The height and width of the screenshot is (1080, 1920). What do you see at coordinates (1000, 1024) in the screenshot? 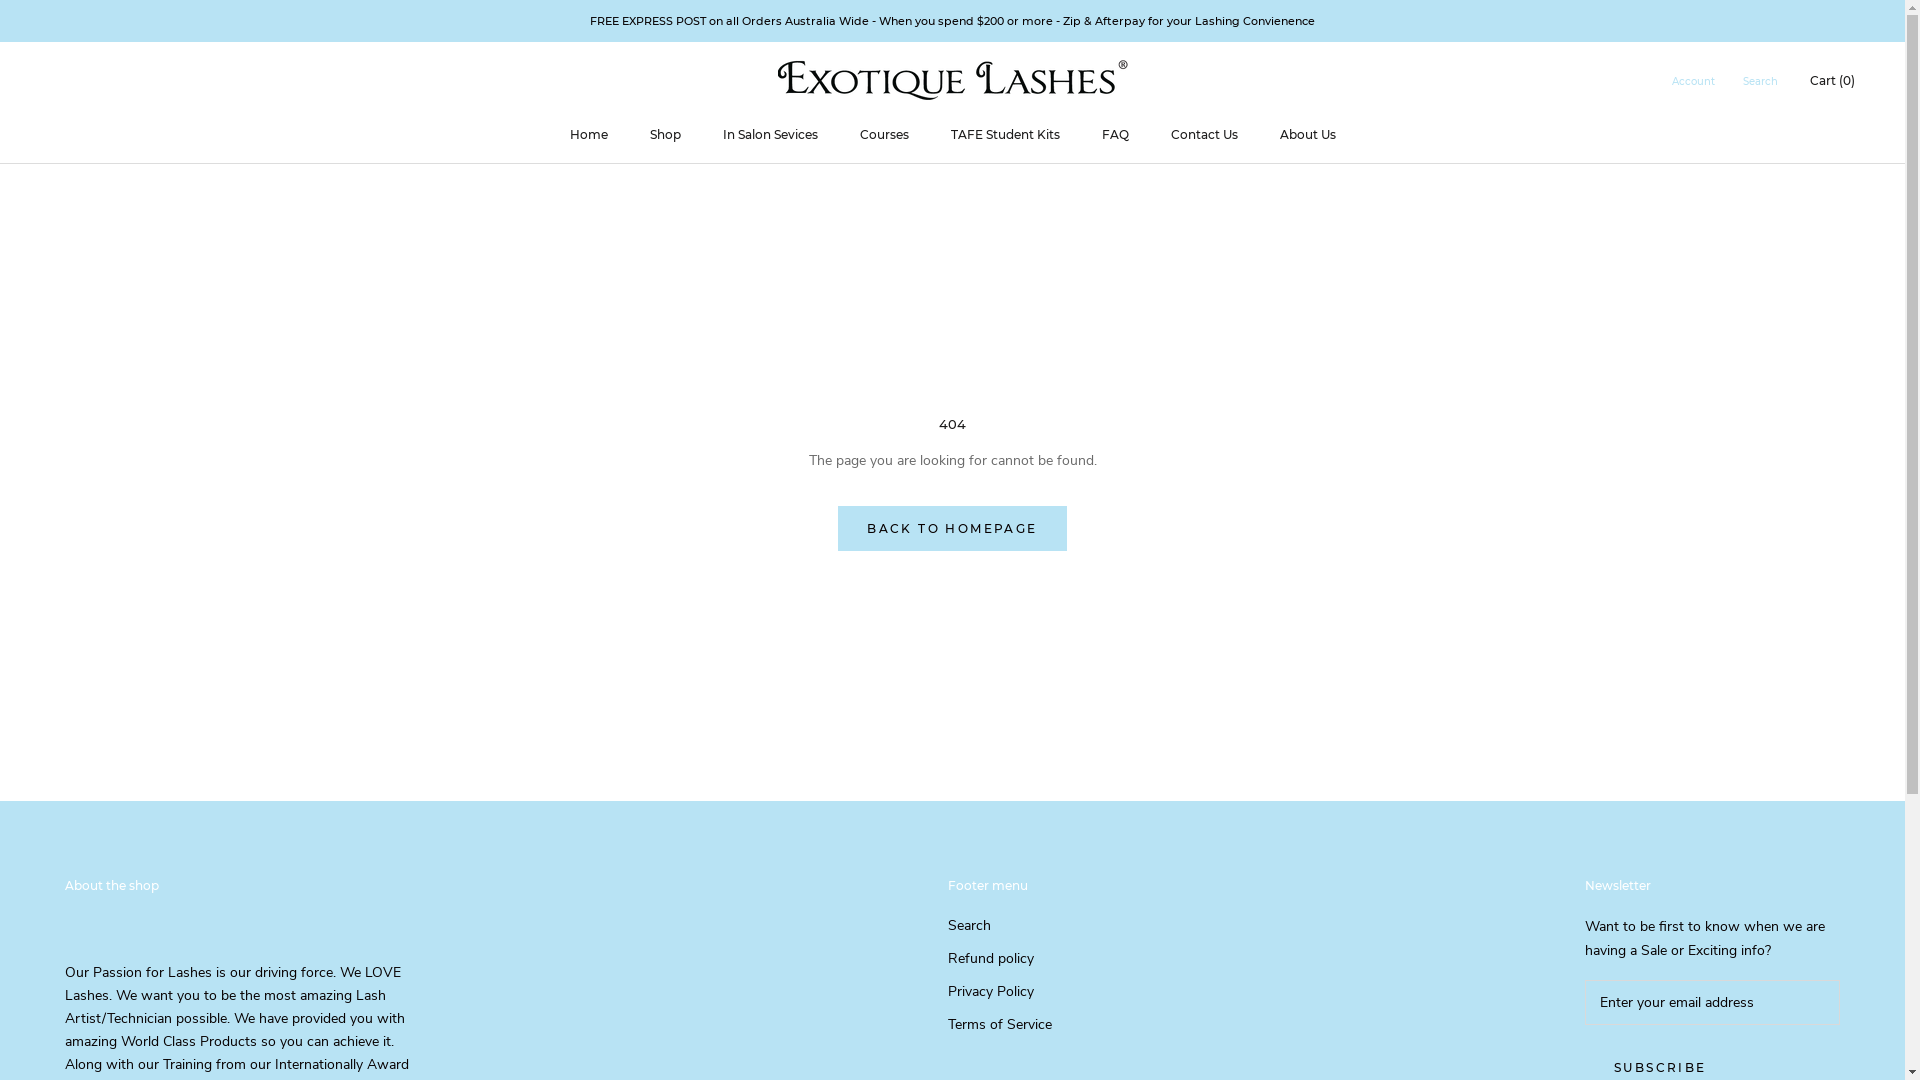
I see `Terms of Service` at bounding box center [1000, 1024].